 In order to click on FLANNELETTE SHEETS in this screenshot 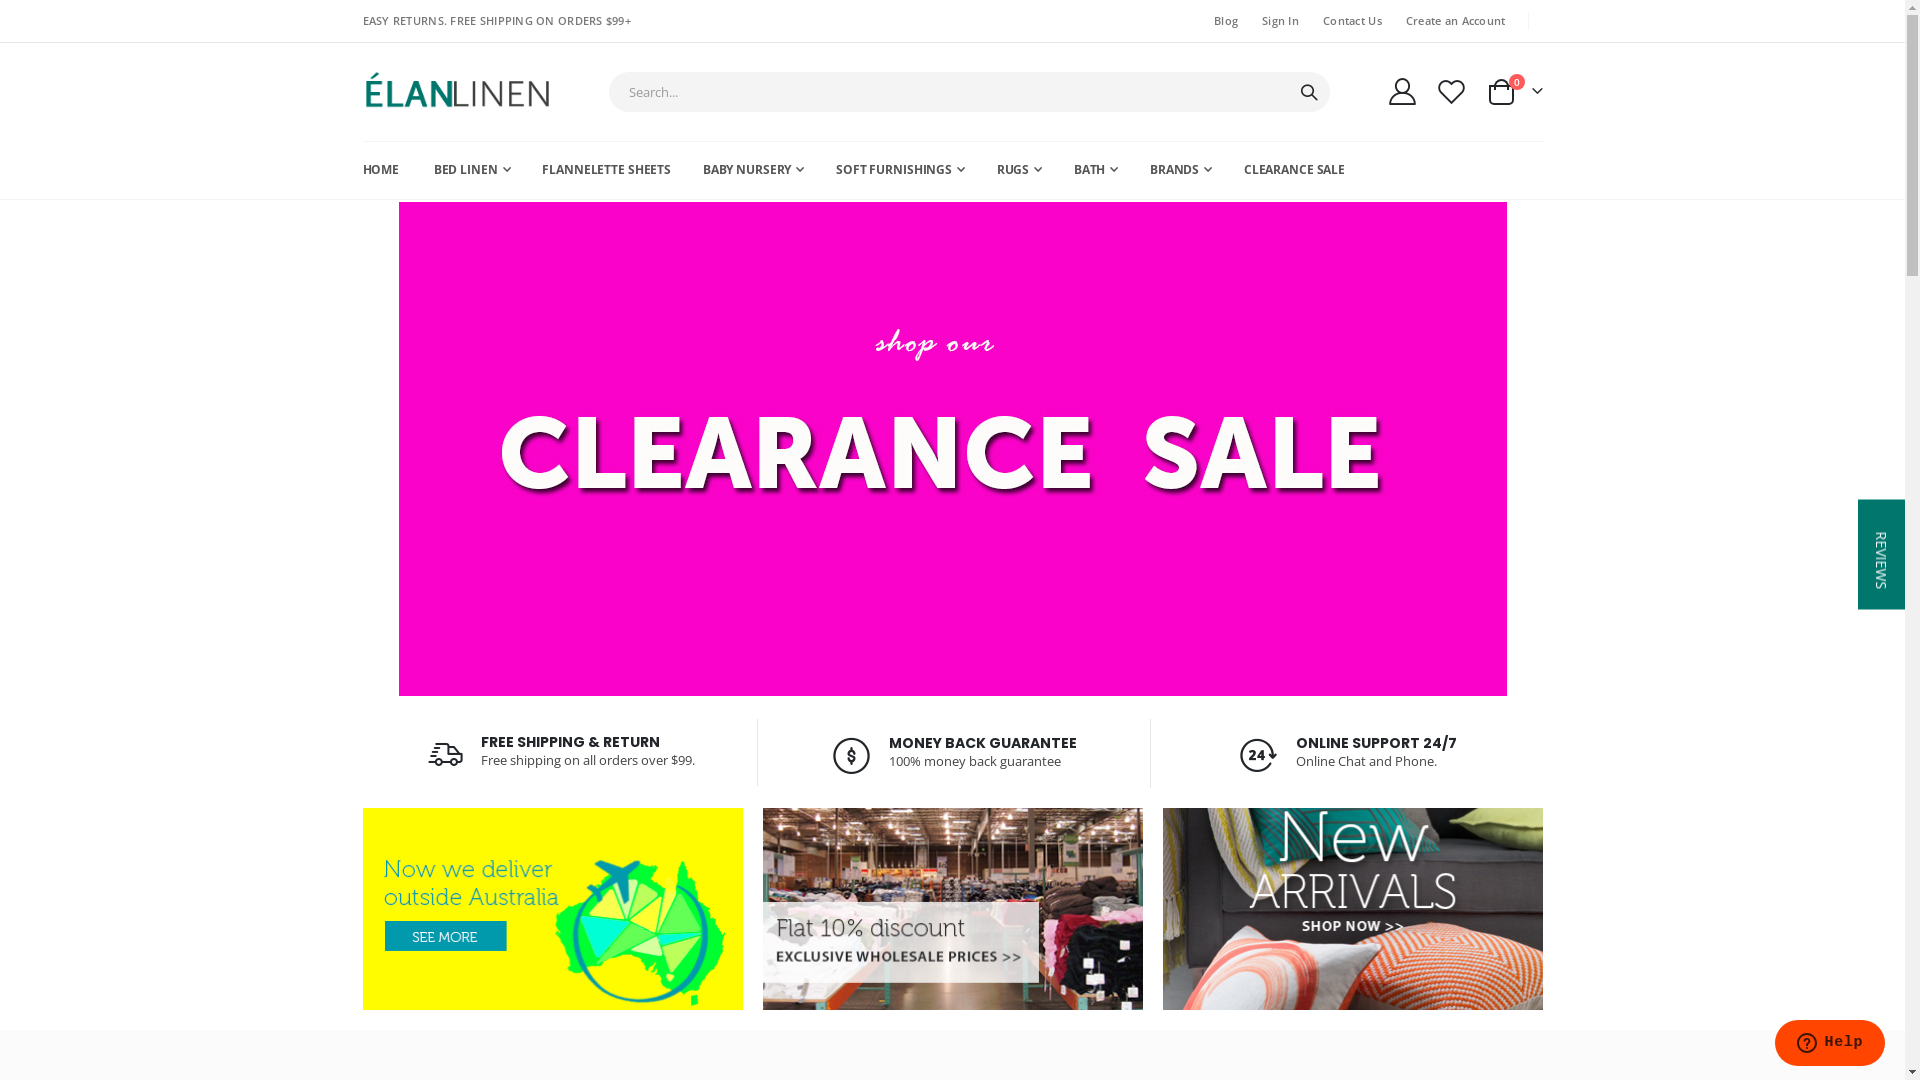, I will do `click(606, 170)`.